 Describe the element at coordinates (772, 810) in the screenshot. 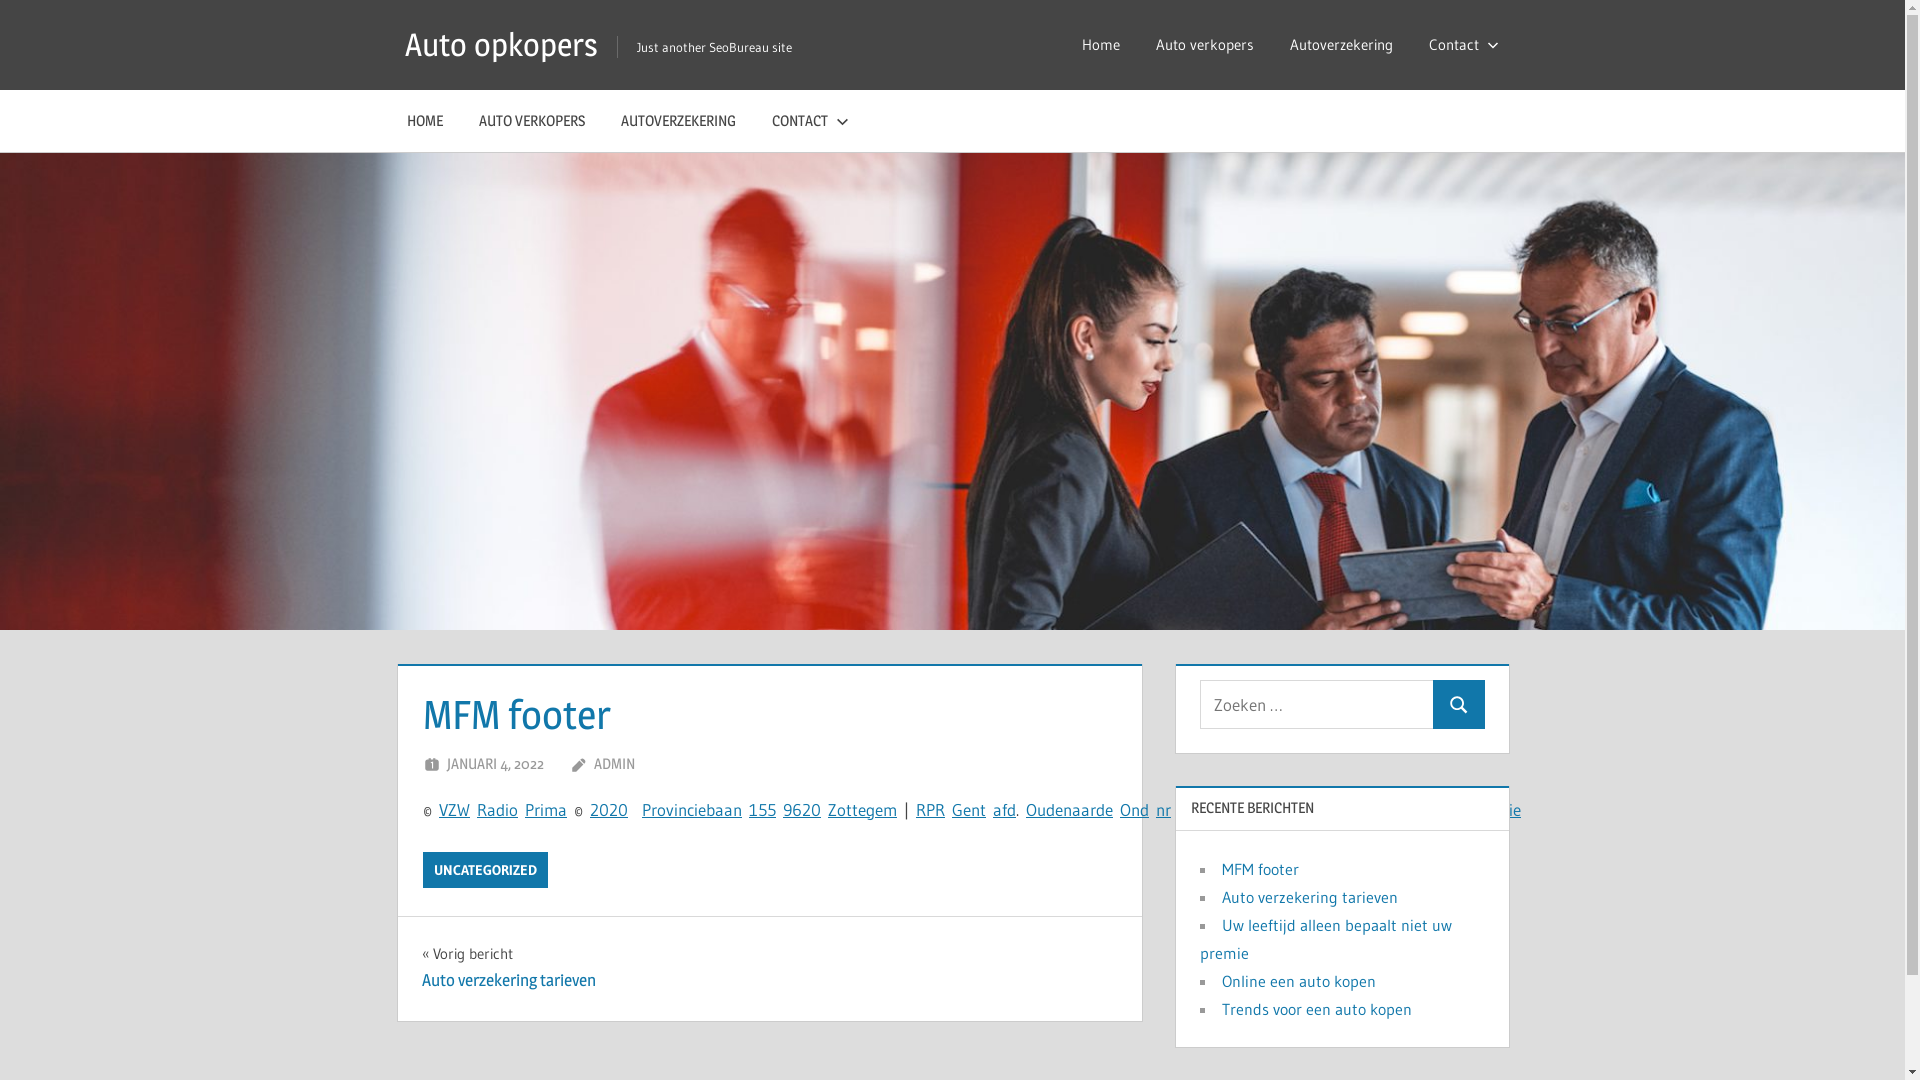

I see `5` at that location.